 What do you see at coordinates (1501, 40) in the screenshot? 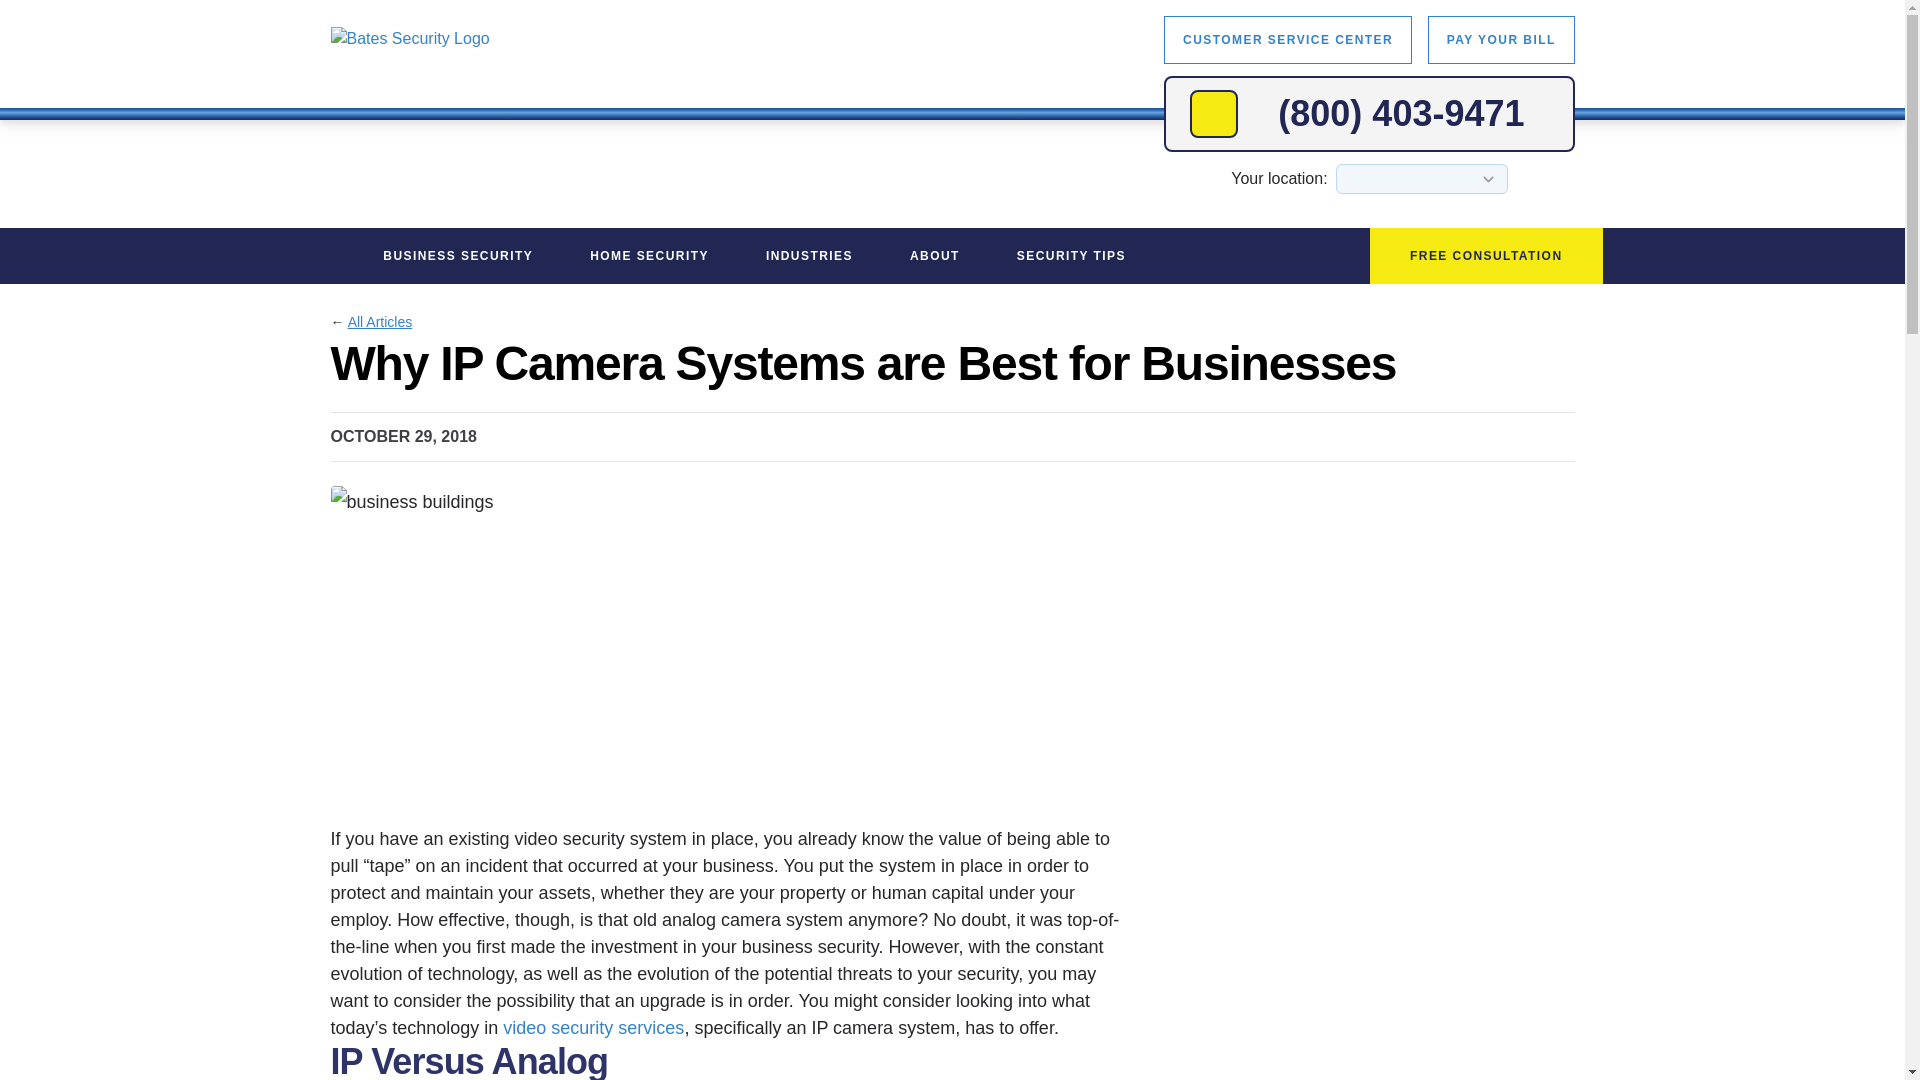
I see `PAY YOUR BILL` at bounding box center [1501, 40].